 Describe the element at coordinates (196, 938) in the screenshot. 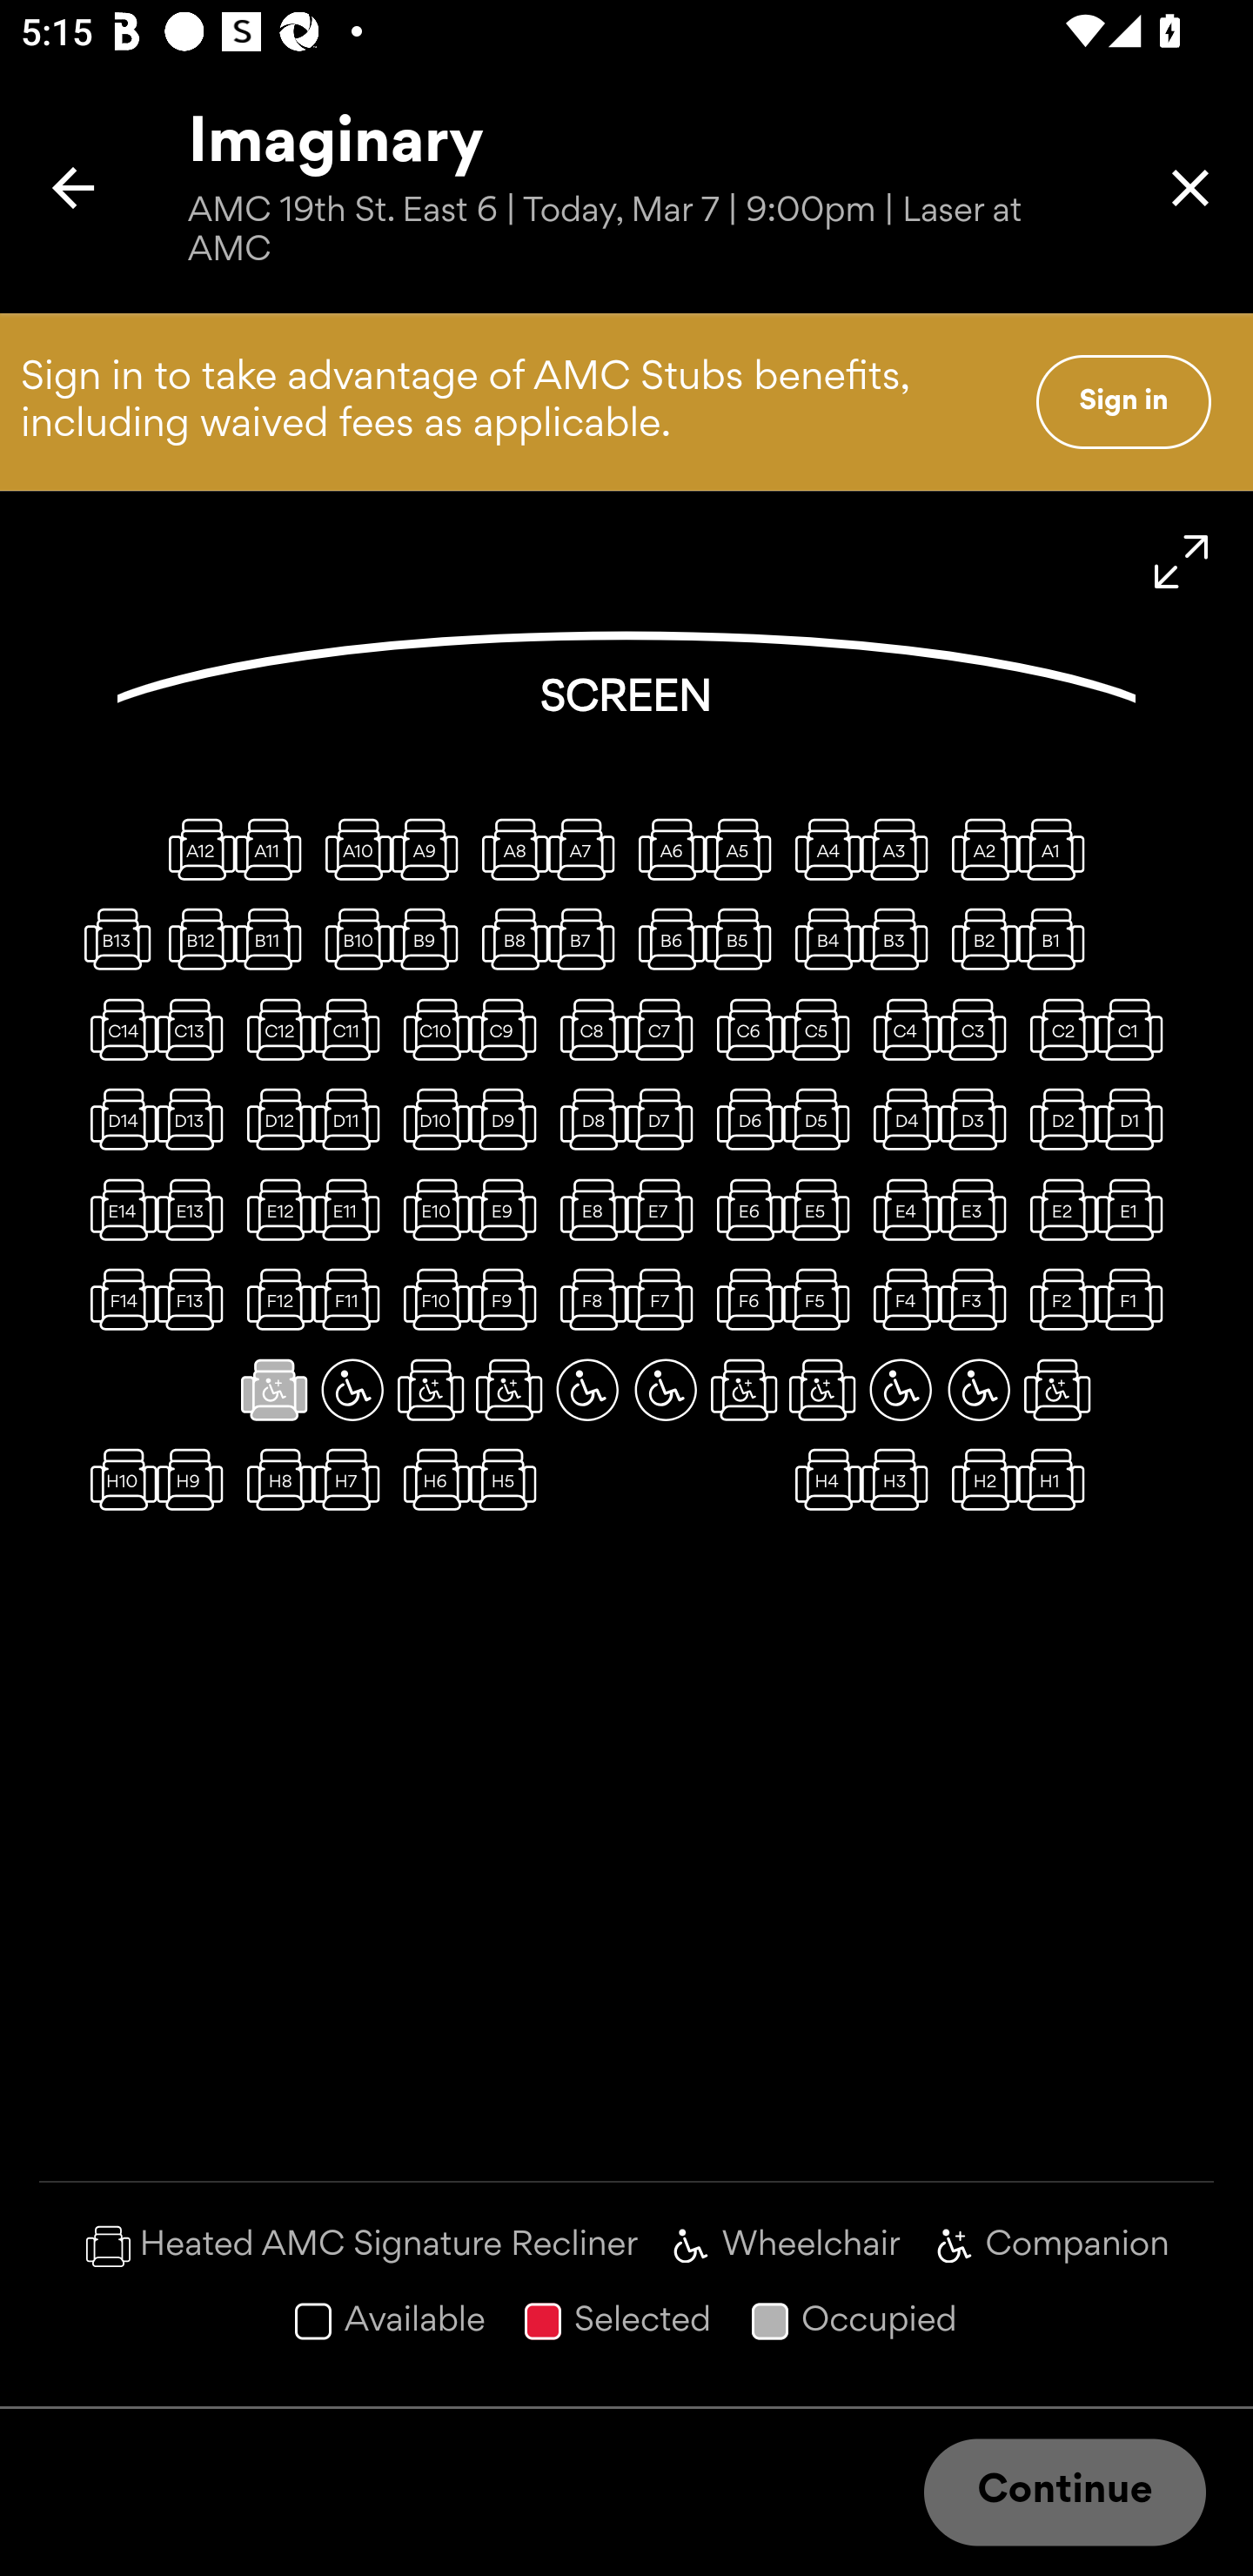

I see `B12, Regular seat, available` at that location.